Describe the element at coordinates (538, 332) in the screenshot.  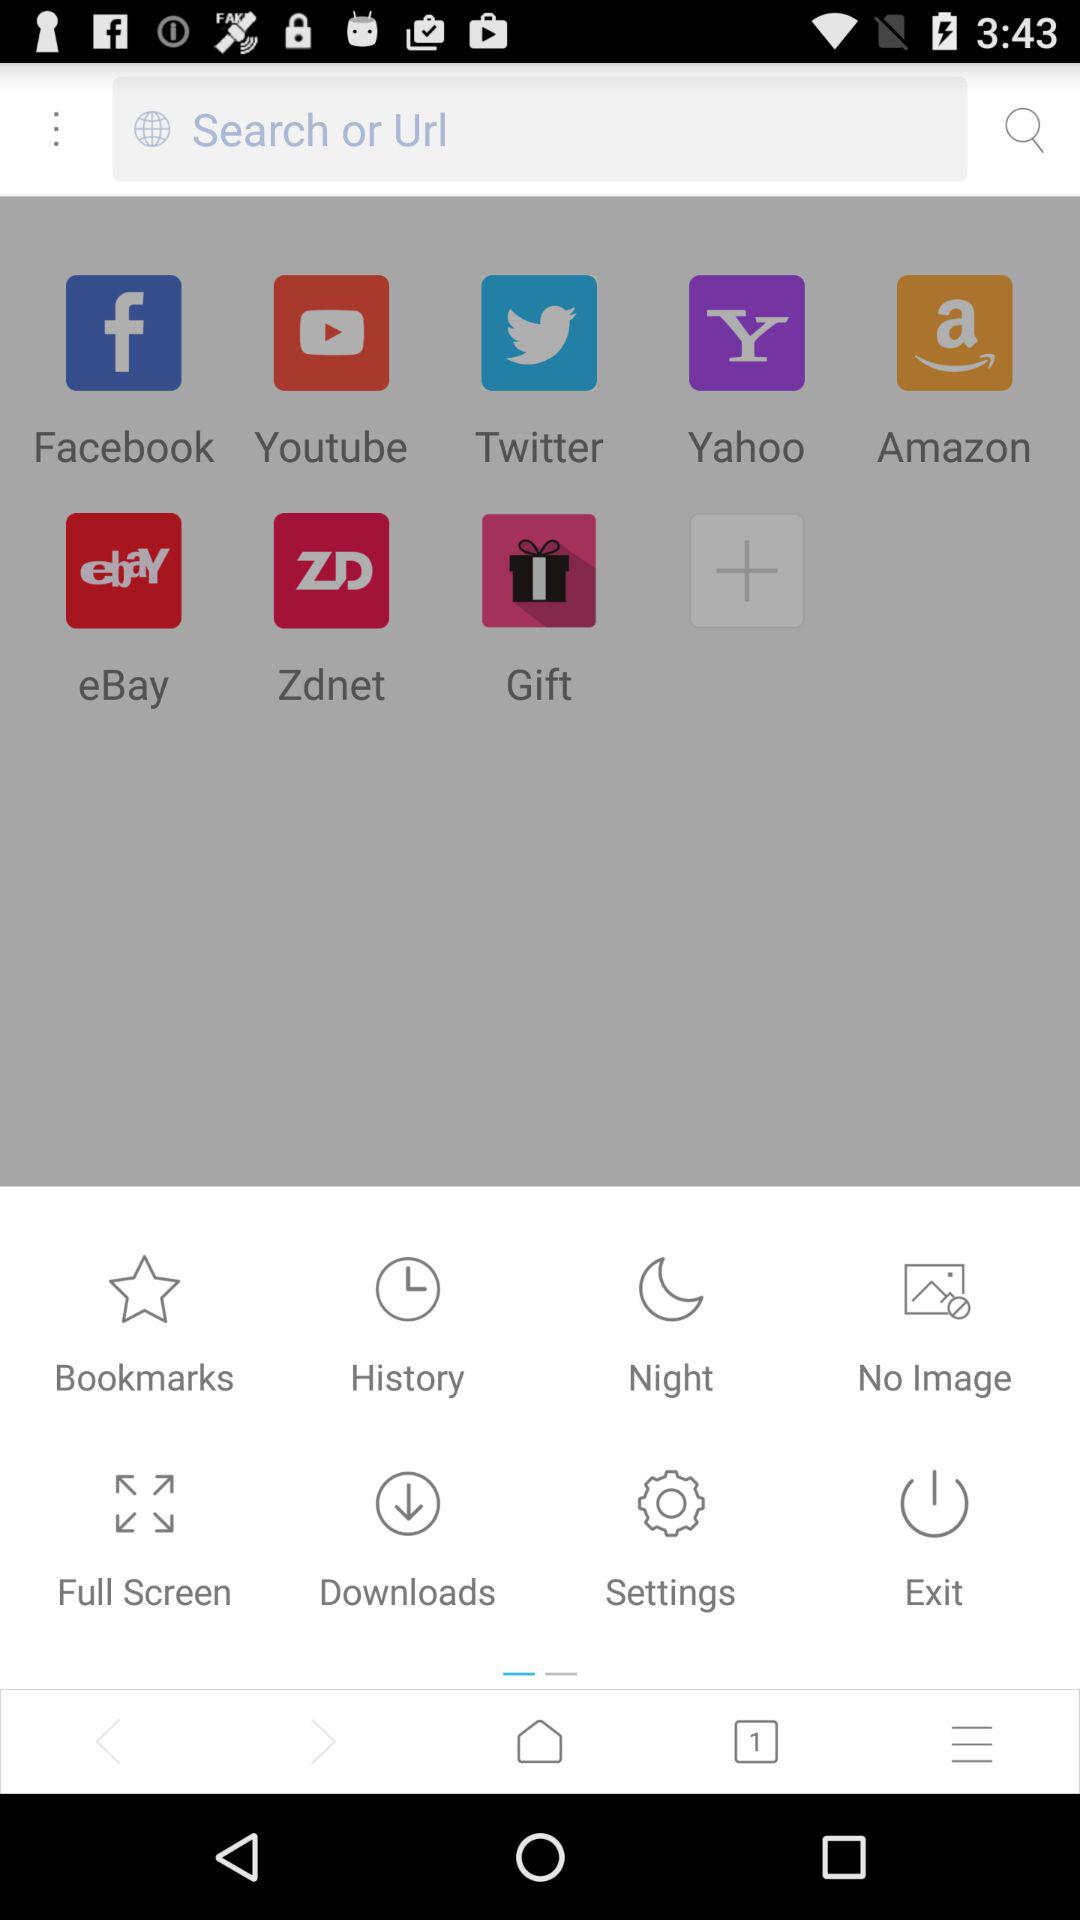
I see `click on the twitter website image option` at that location.